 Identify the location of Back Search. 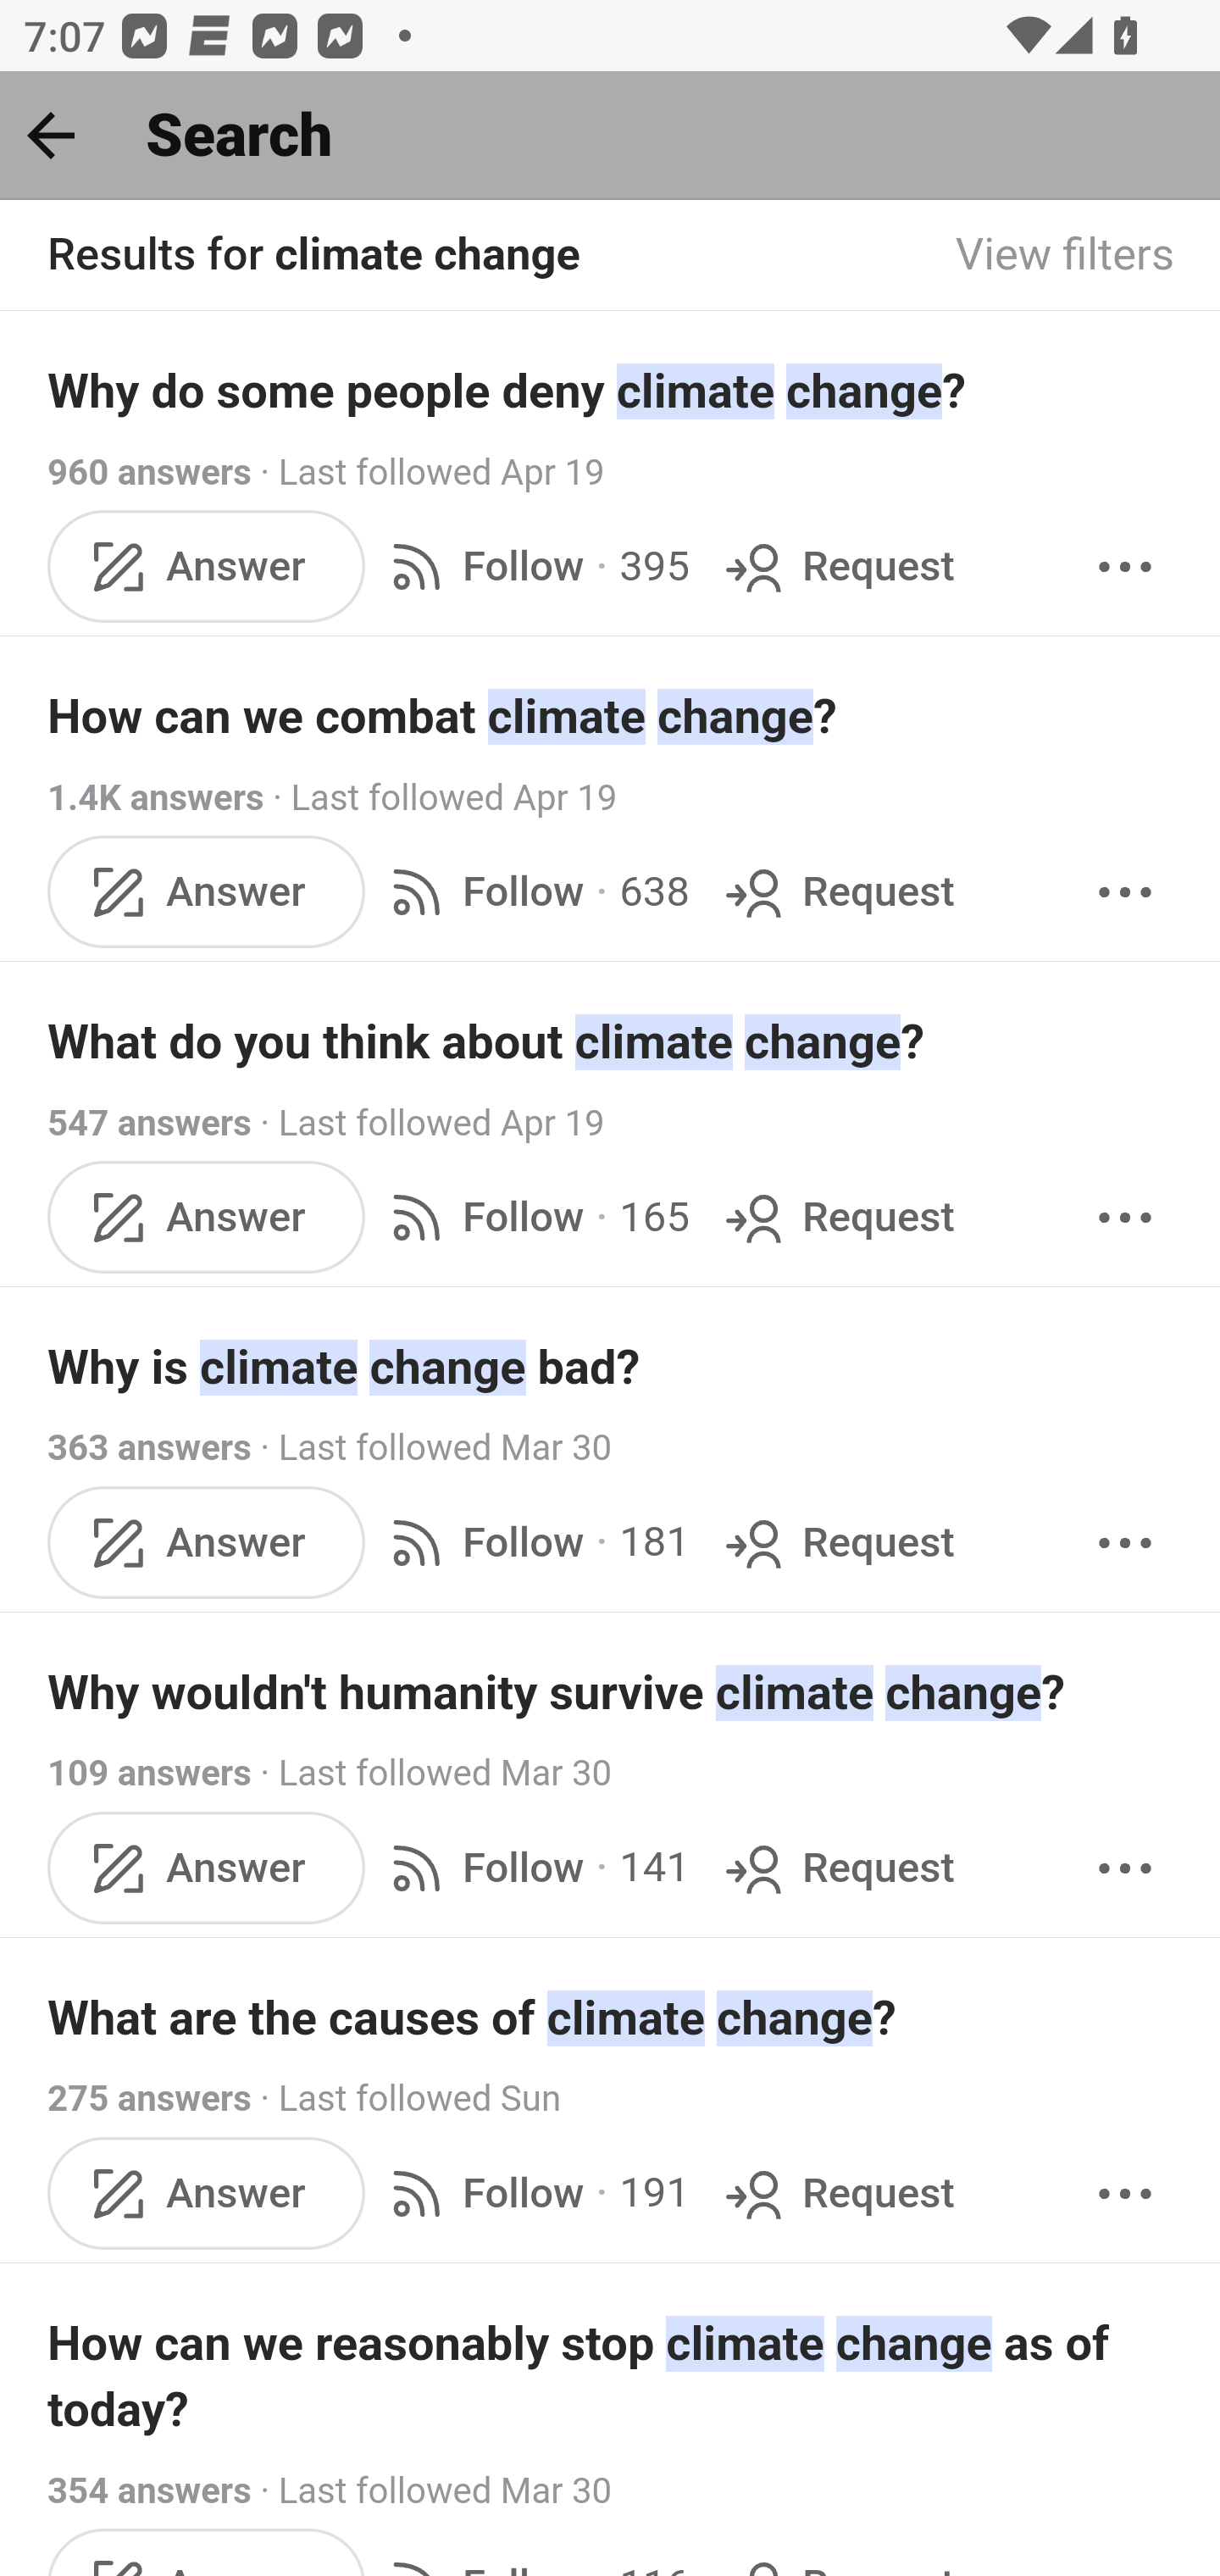
(610, 136).